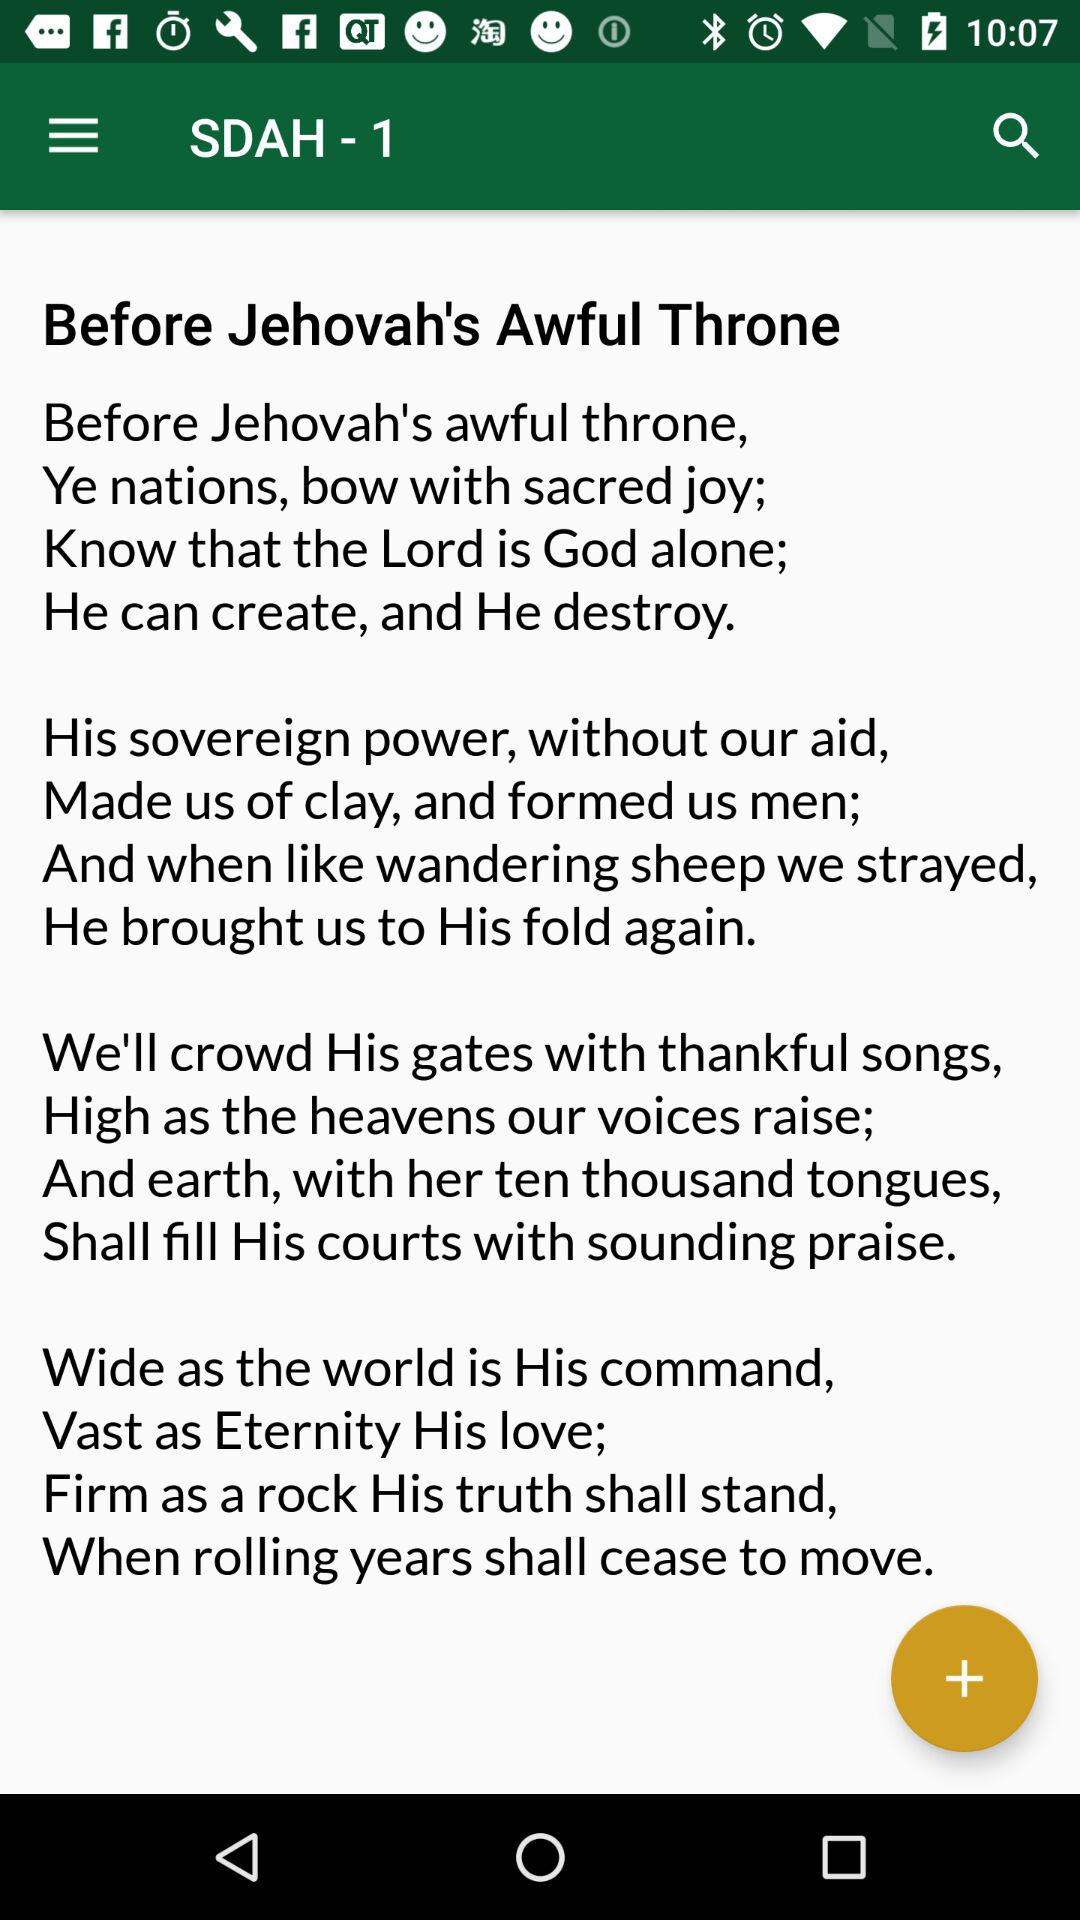  What do you see at coordinates (73, 136) in the screenshot?
I see `turn off the item next to the sdah - 1 icon` at bounding box center [73, 136].